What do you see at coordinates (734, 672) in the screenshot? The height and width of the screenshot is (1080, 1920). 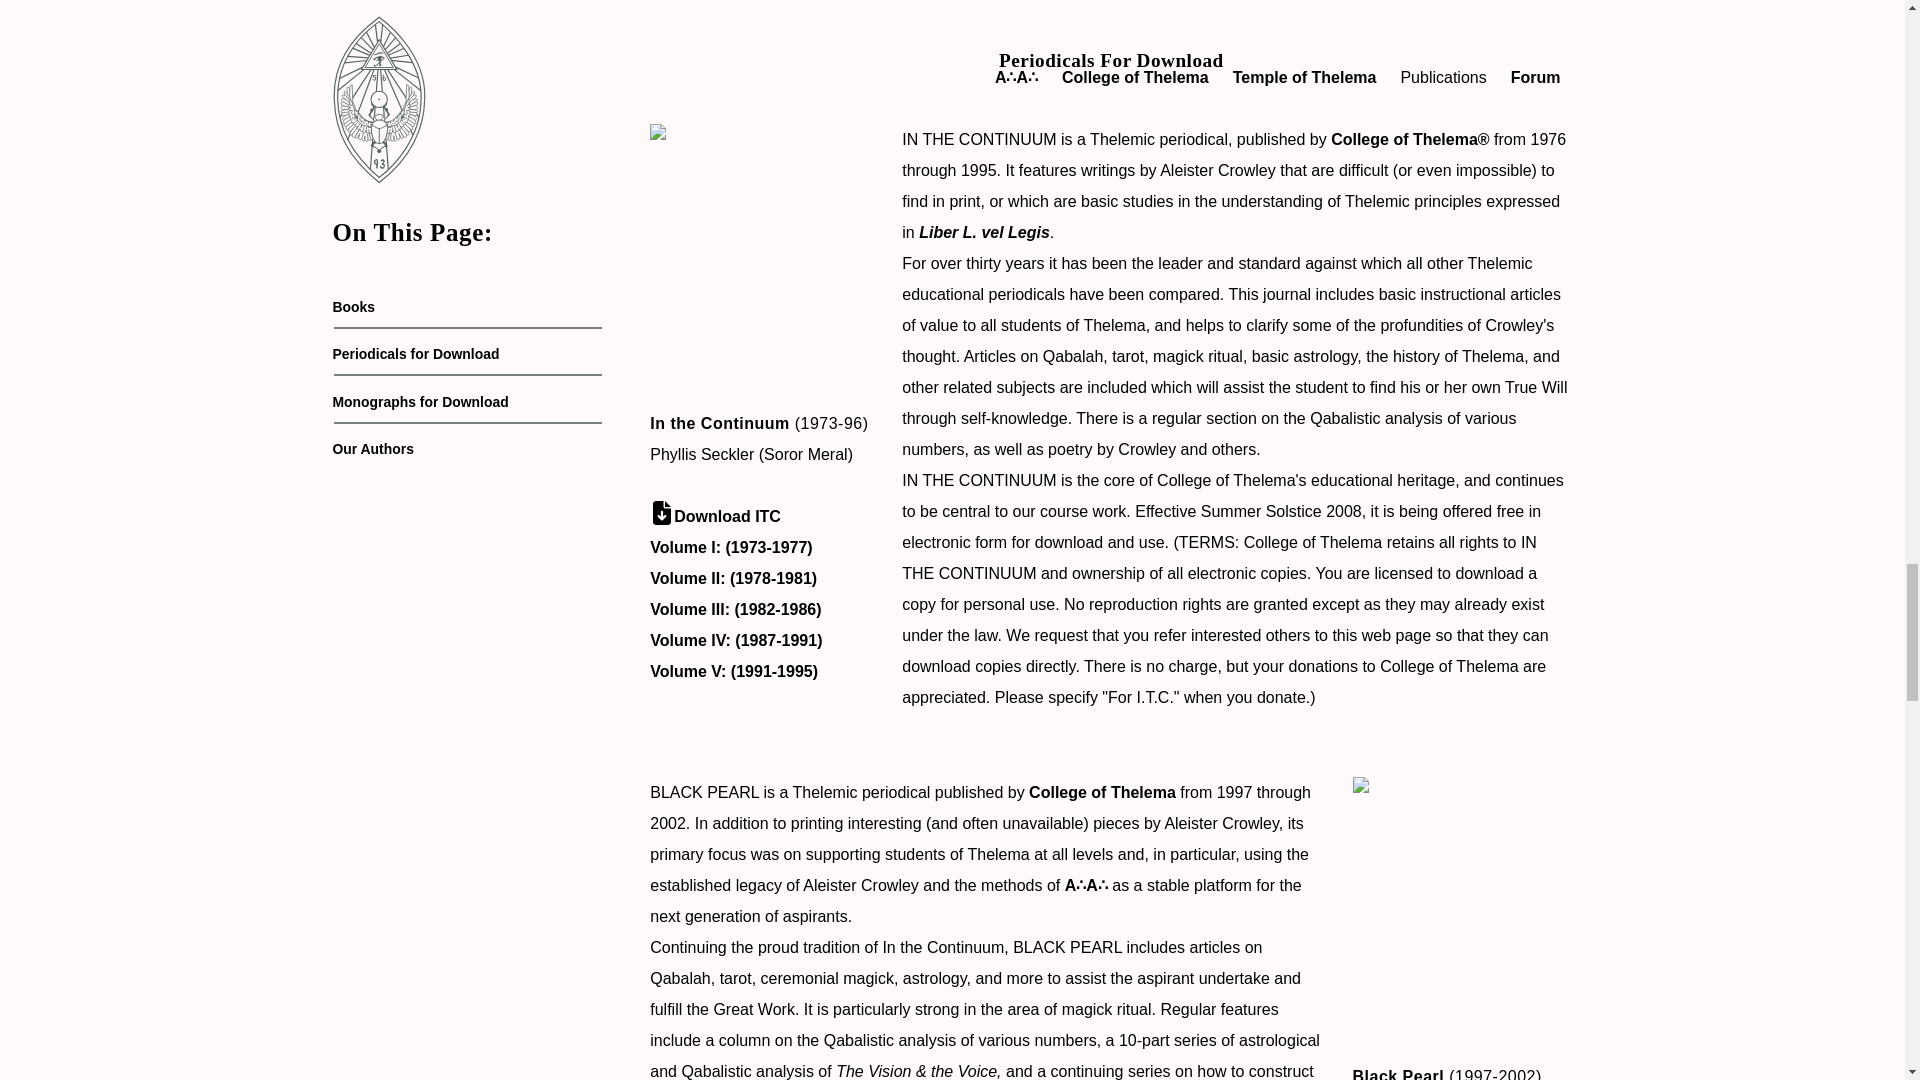 I see `Download ITC Volume V` at bounding box center [734, 672].